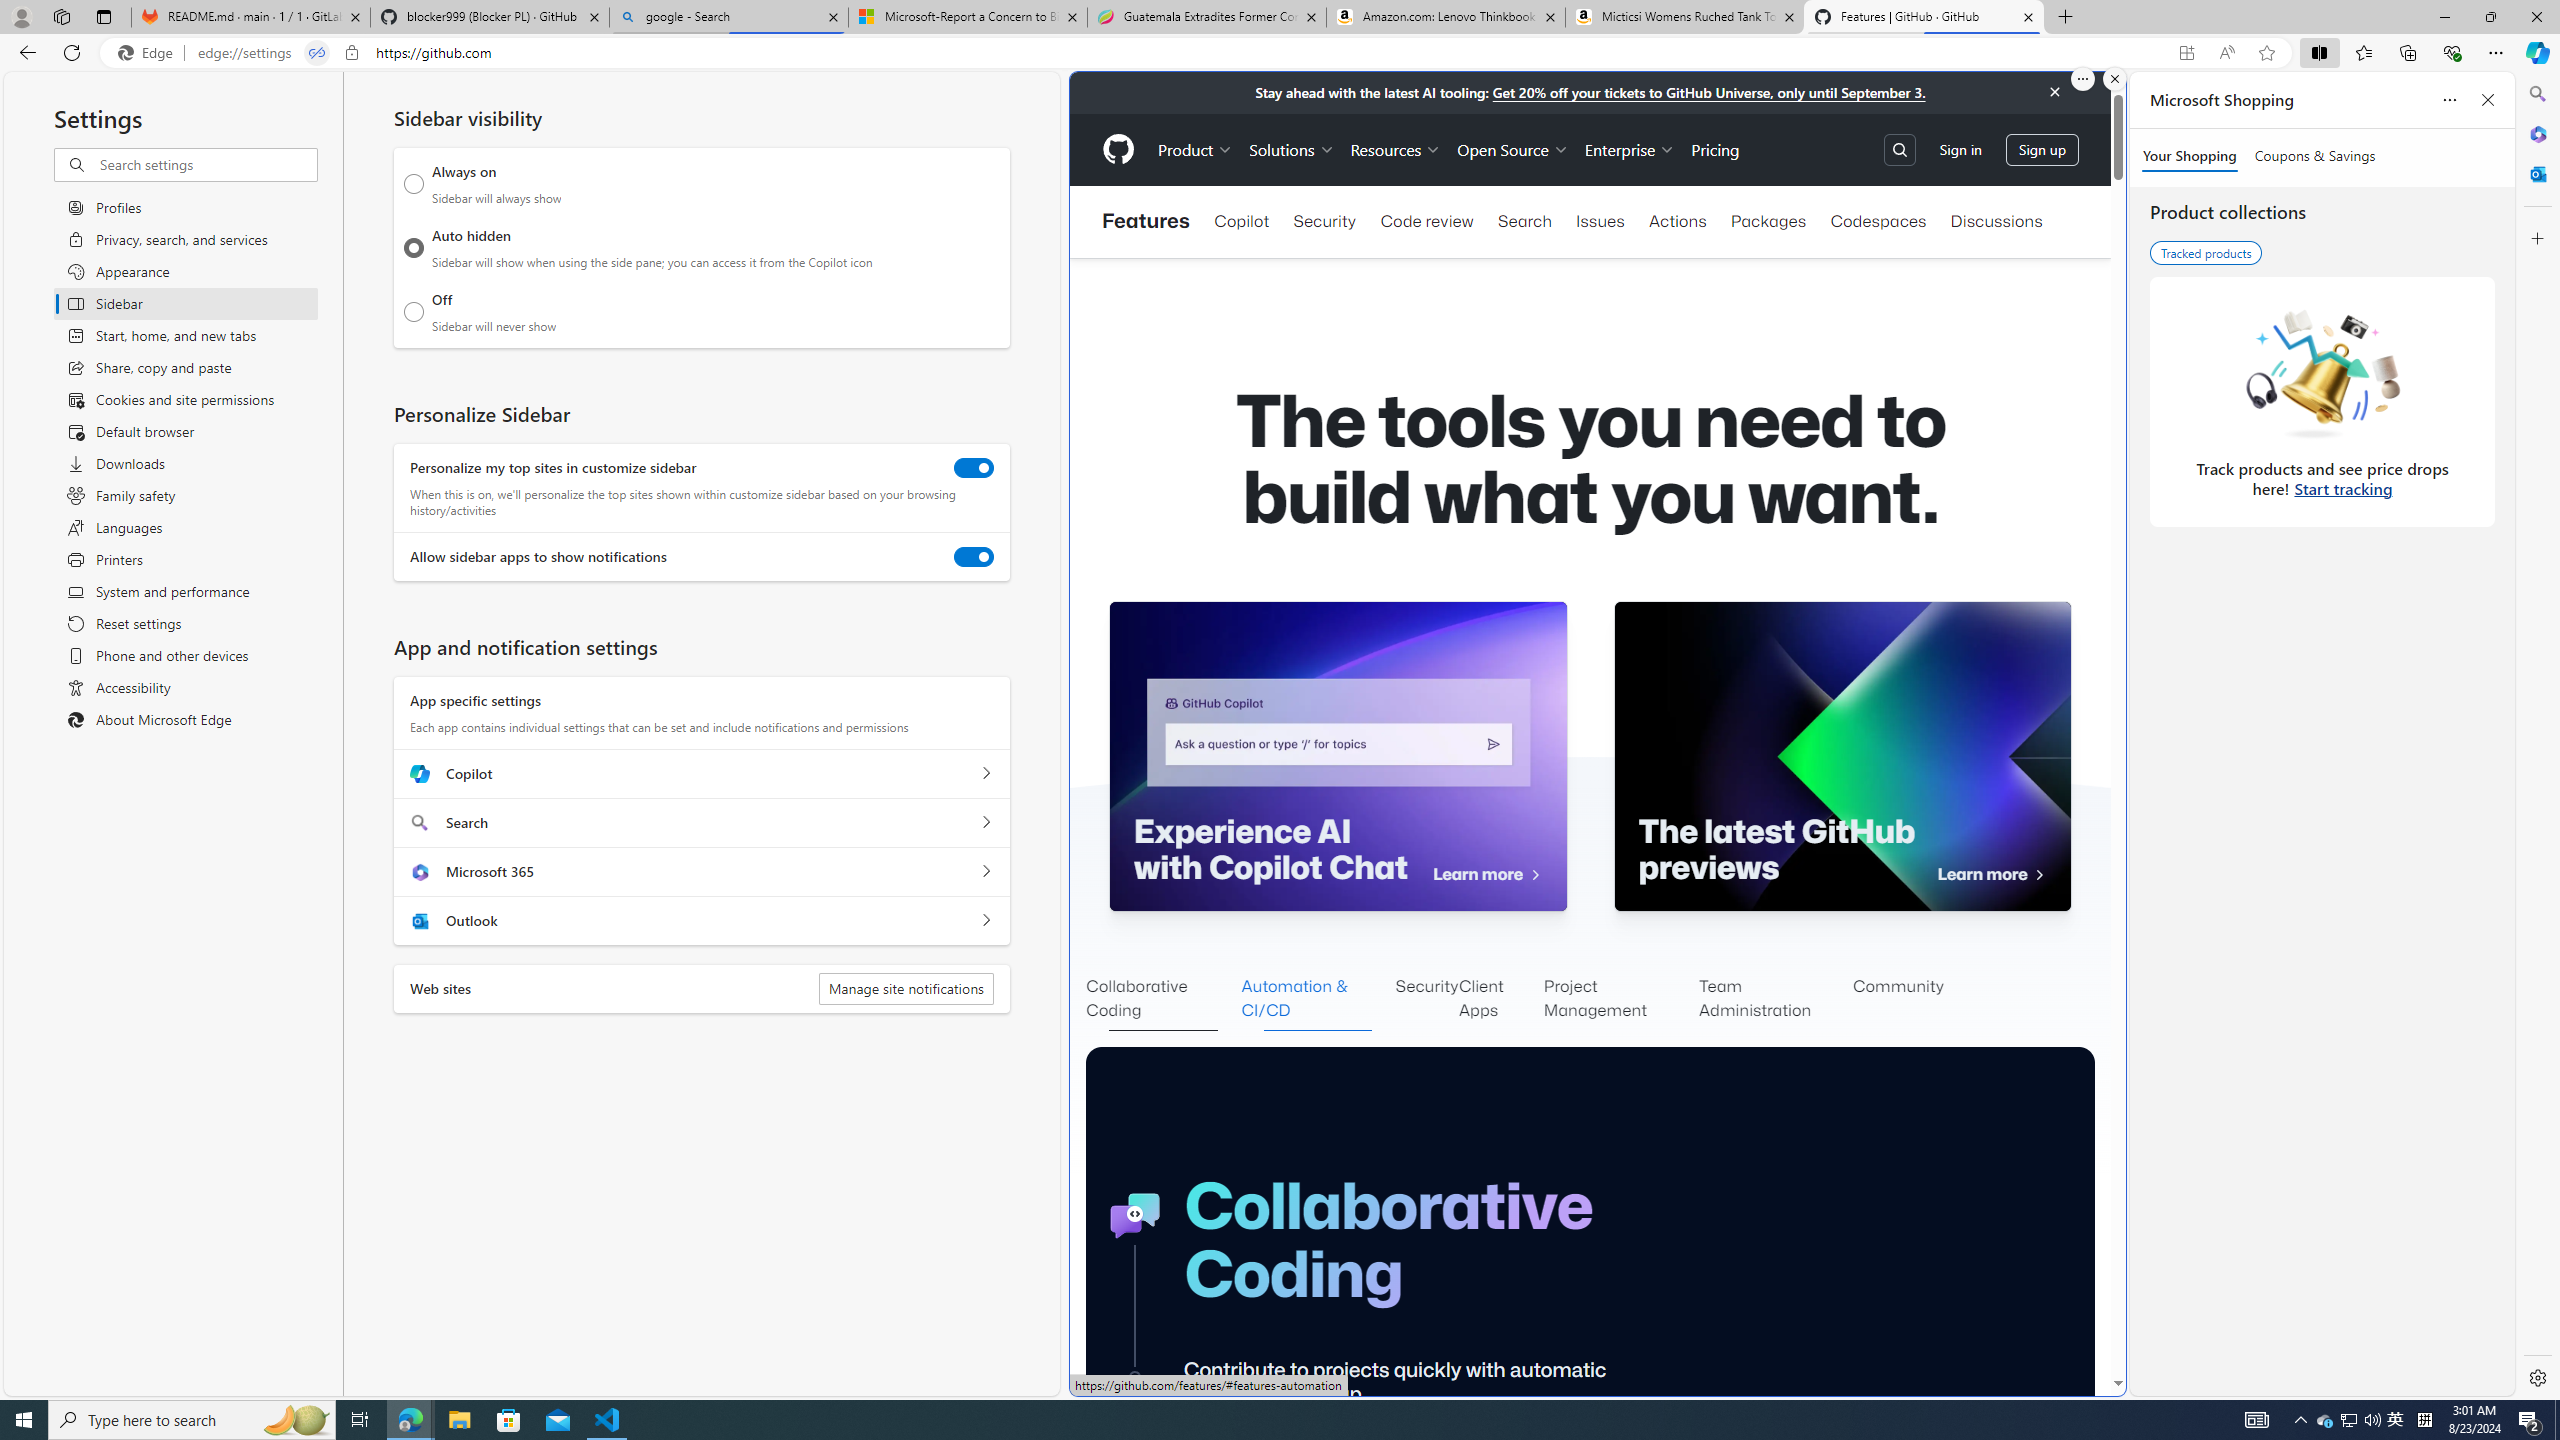  I want to click on Always on Sidebar will always show, so click(414, 184).